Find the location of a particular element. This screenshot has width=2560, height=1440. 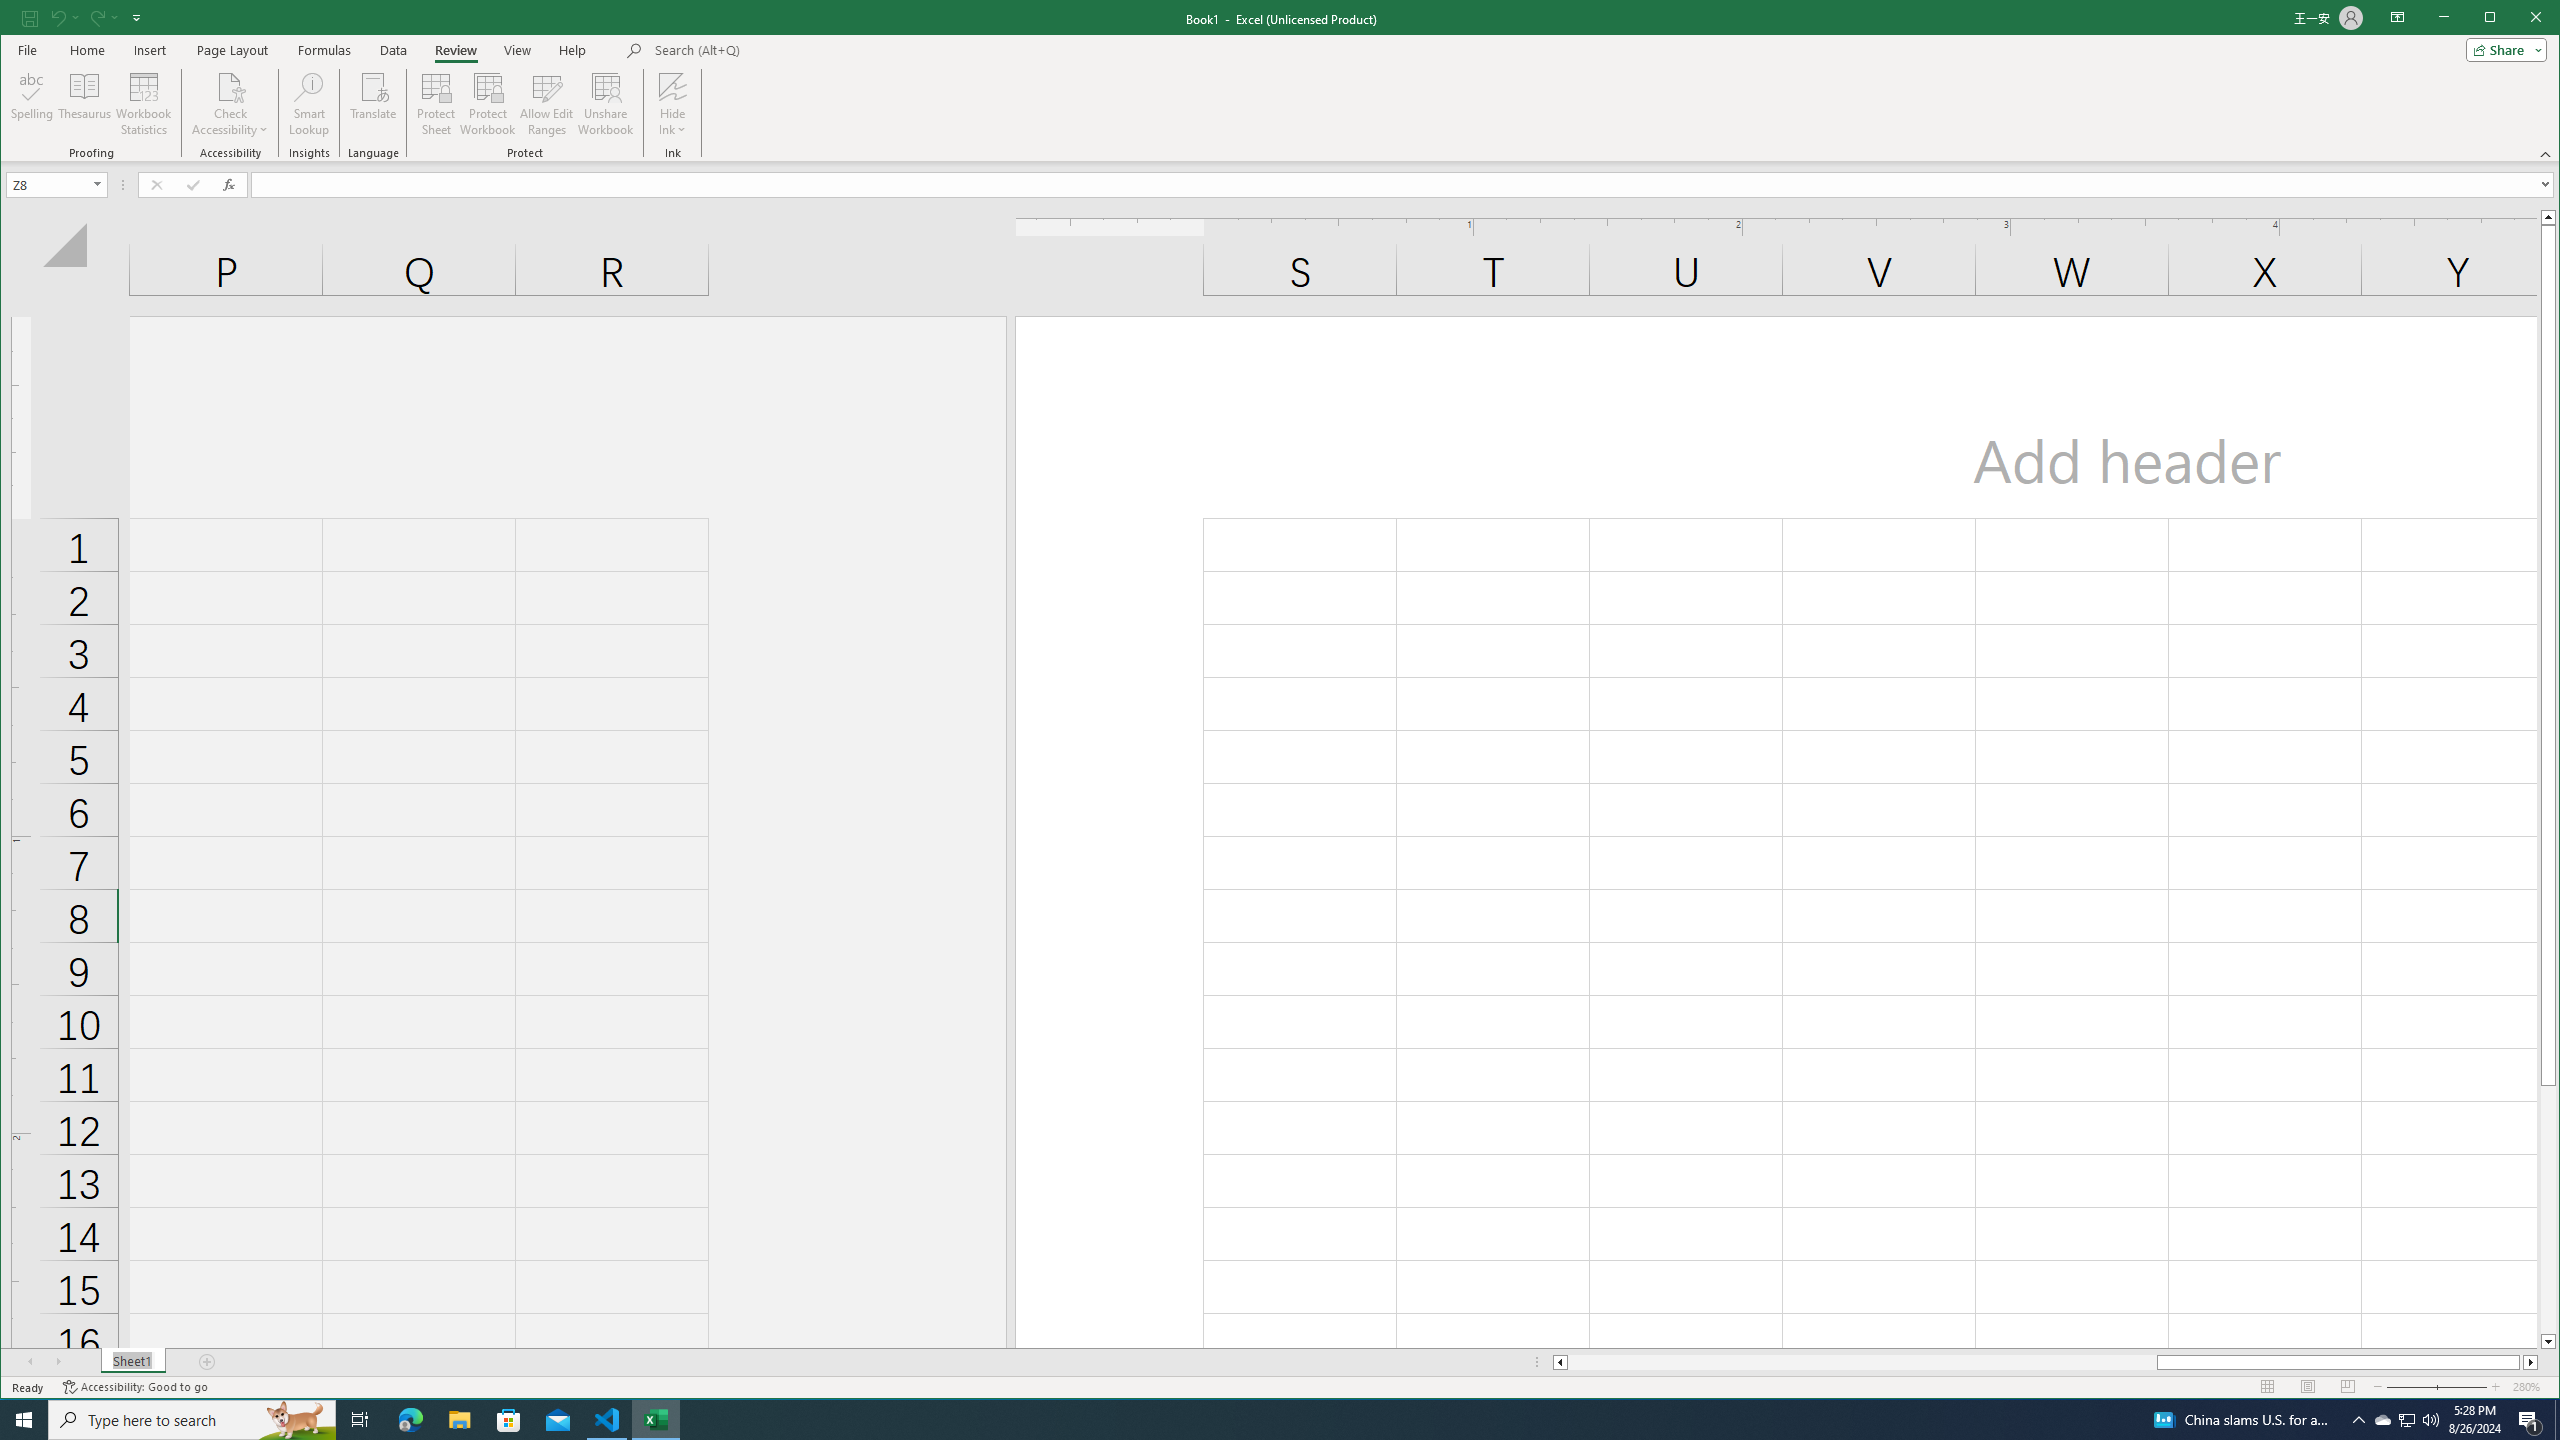

Customize Quick Access Toolbar is located at coordinates (136, 17).